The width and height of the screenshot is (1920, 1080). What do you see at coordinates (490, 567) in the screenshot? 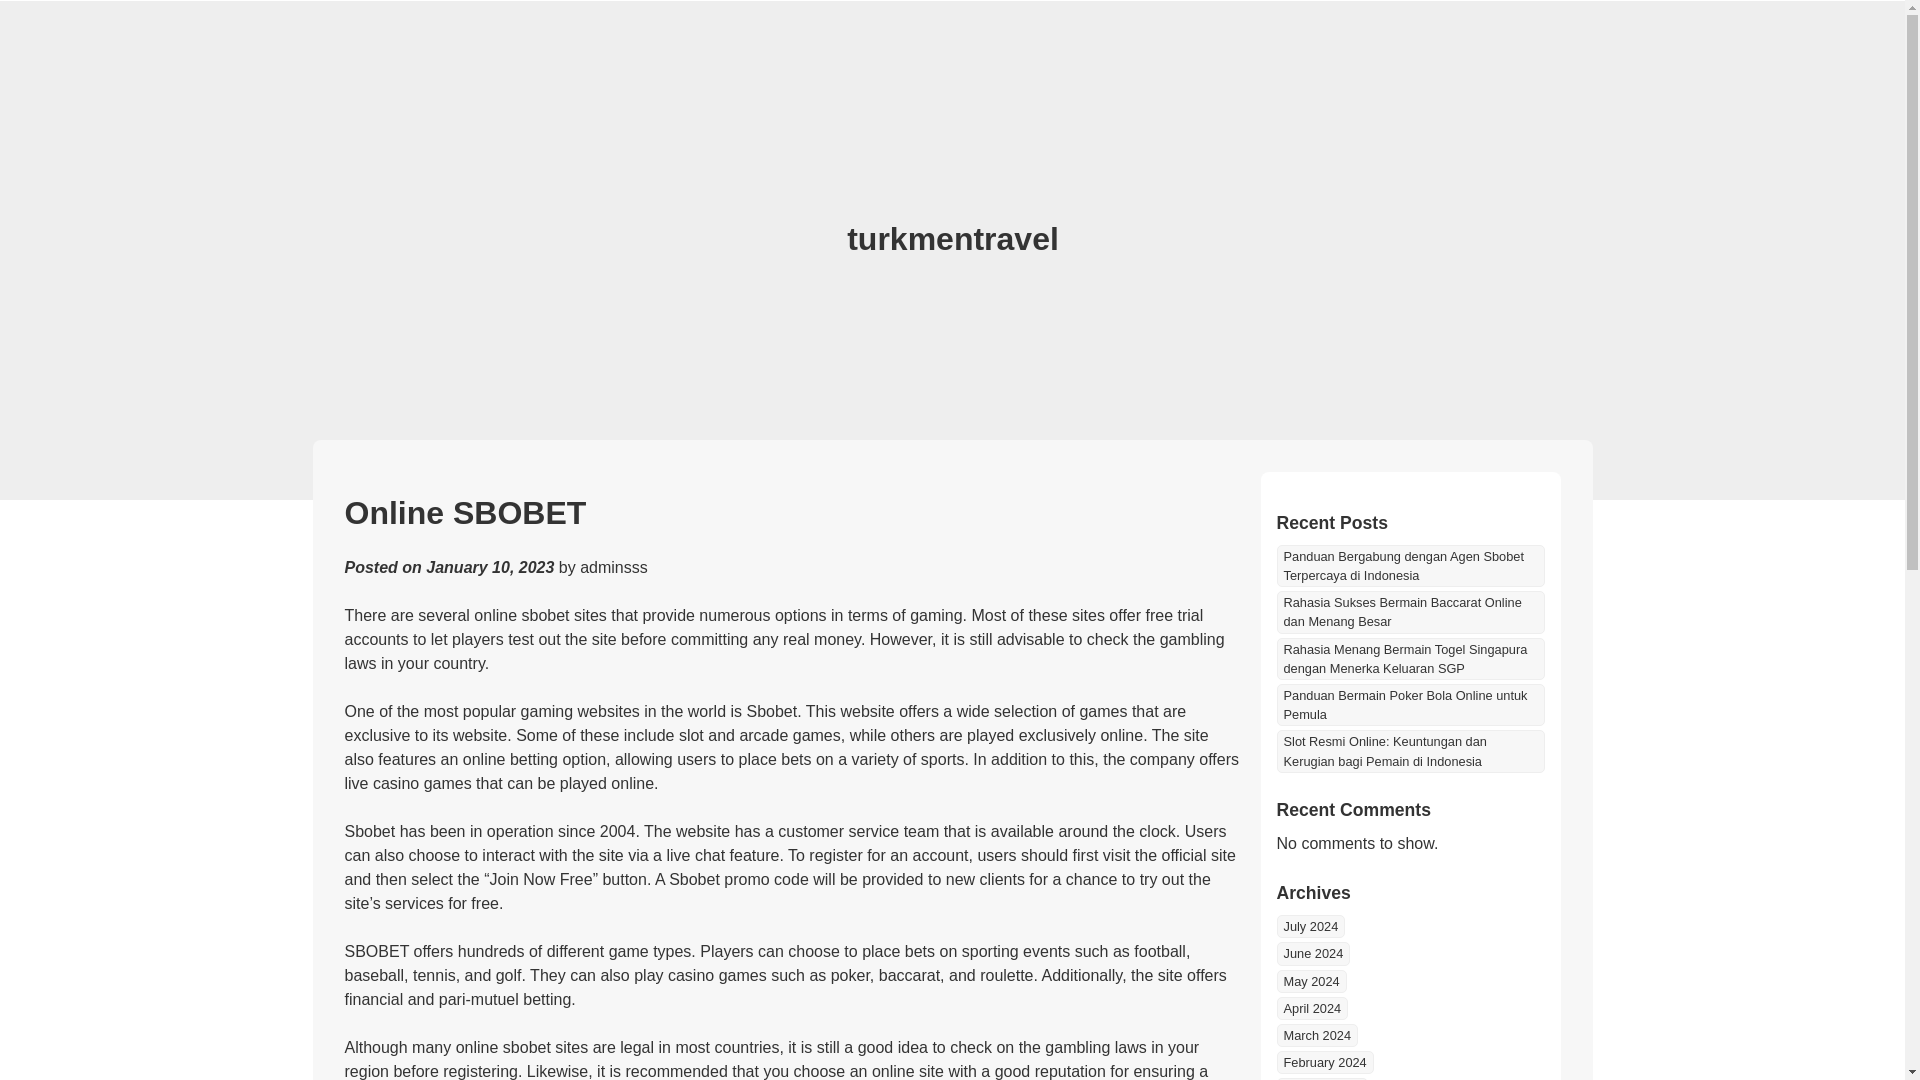
I see `January 10, 2023` at bounding box center [490, 567].